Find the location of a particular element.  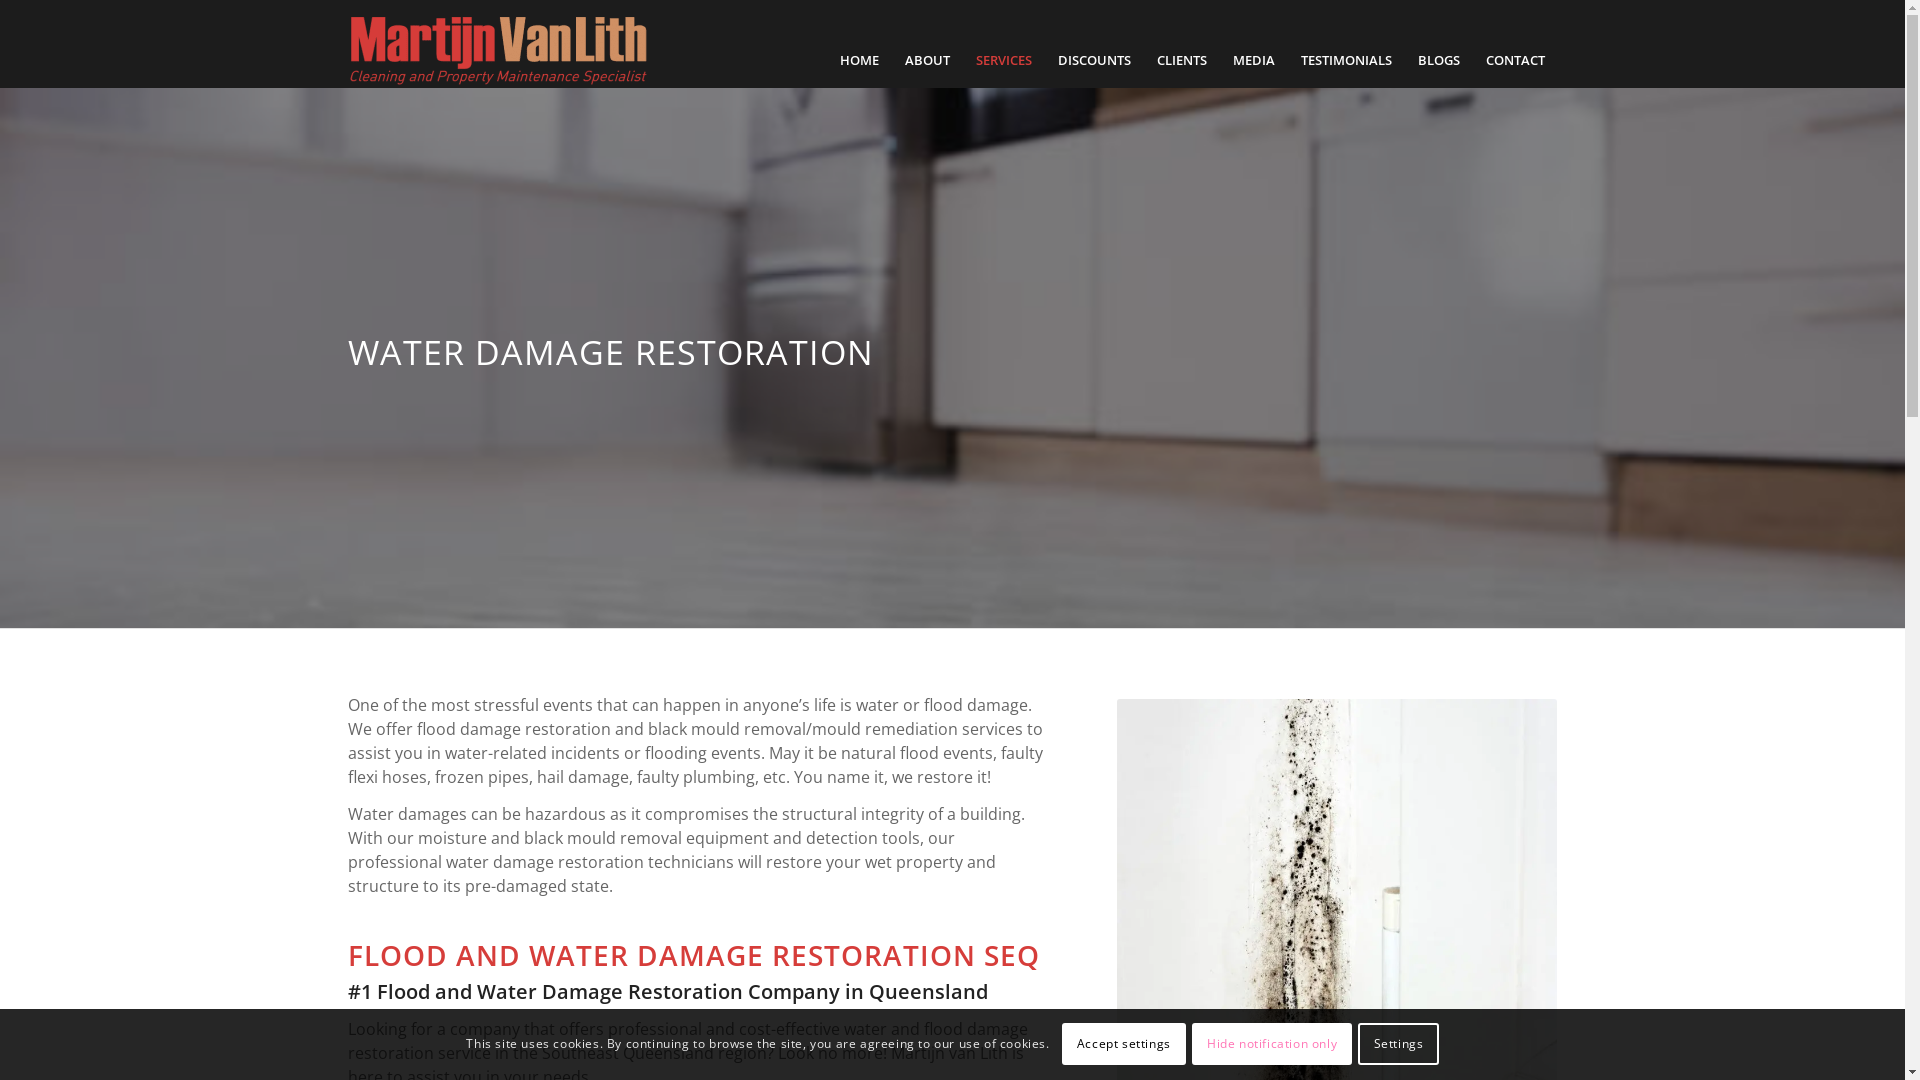

CLIENTS is located at coordinates (1182, 60).